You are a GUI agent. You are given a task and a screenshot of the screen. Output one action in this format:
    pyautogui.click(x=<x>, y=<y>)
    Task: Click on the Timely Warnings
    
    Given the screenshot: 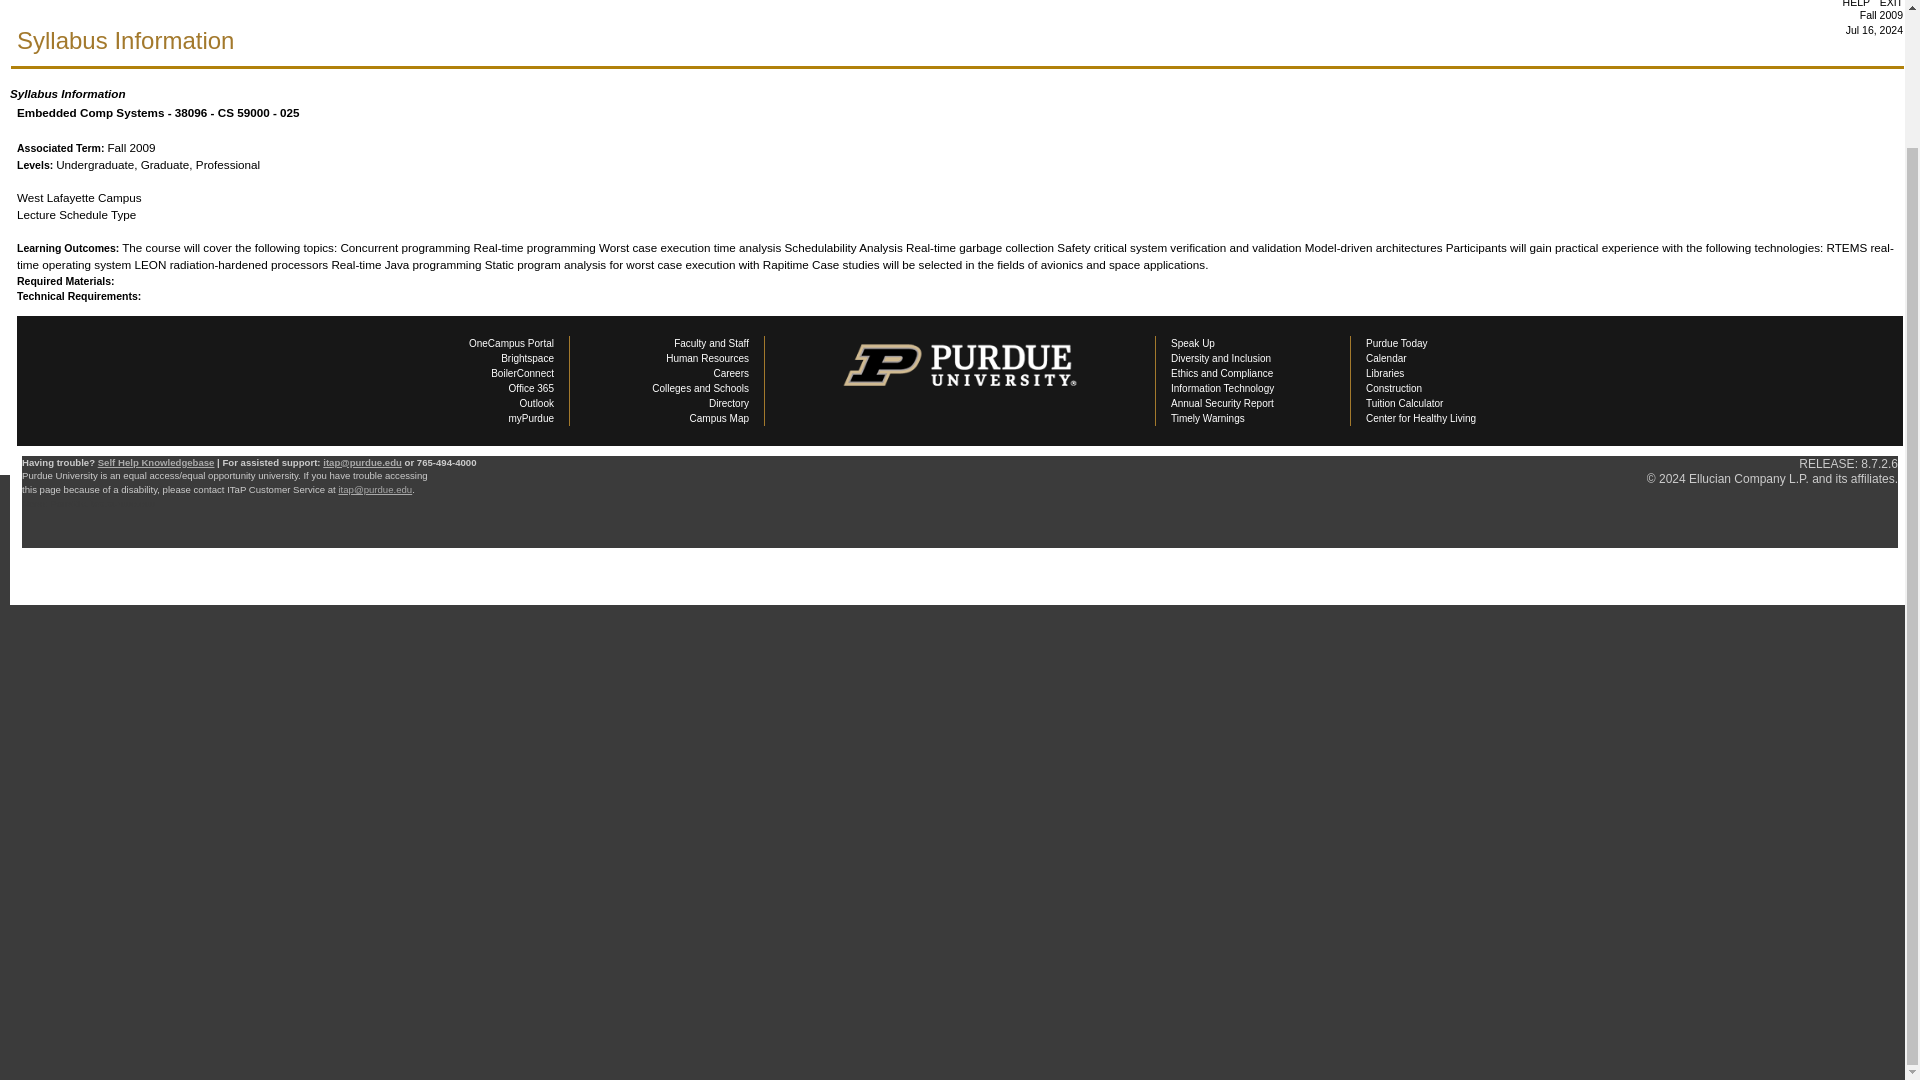 What is the action you would take?
    pyautogui.click(x=1208, y=418)
    